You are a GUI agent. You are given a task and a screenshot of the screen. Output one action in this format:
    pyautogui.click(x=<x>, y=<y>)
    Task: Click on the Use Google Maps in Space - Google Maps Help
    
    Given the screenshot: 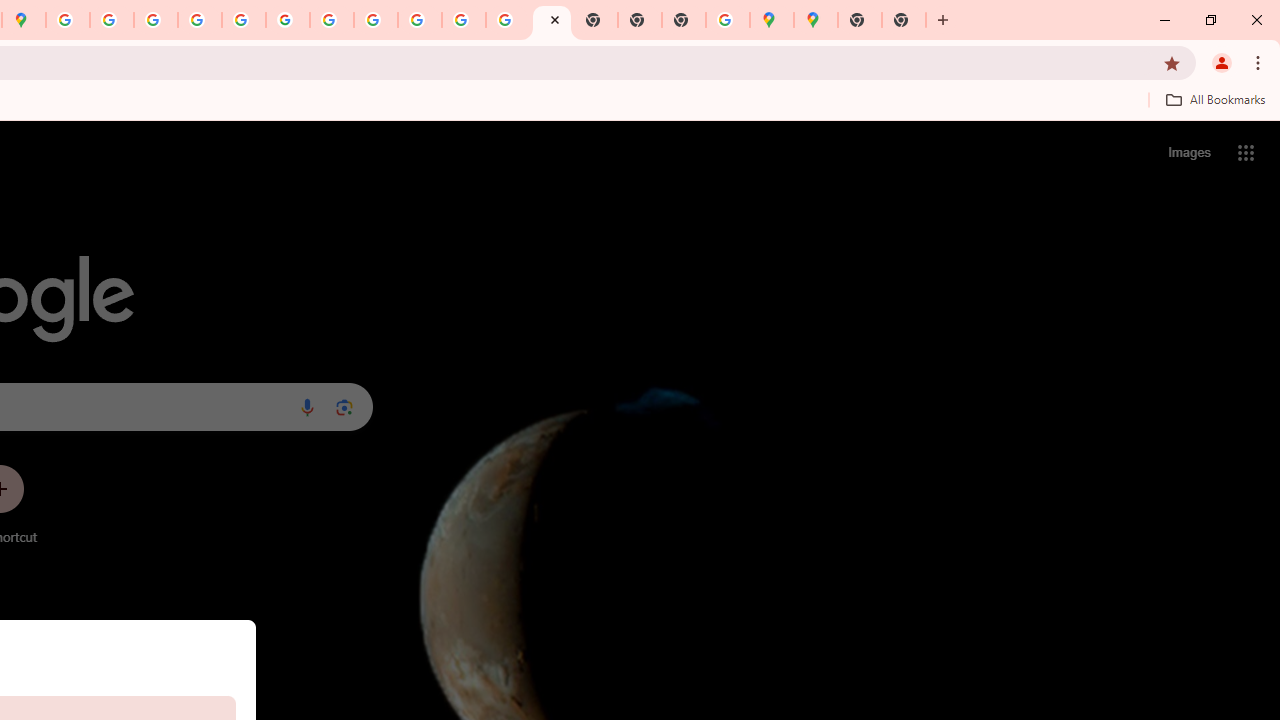 What is the action you would take?
    pyautogui.click(x=728, y=20)
    